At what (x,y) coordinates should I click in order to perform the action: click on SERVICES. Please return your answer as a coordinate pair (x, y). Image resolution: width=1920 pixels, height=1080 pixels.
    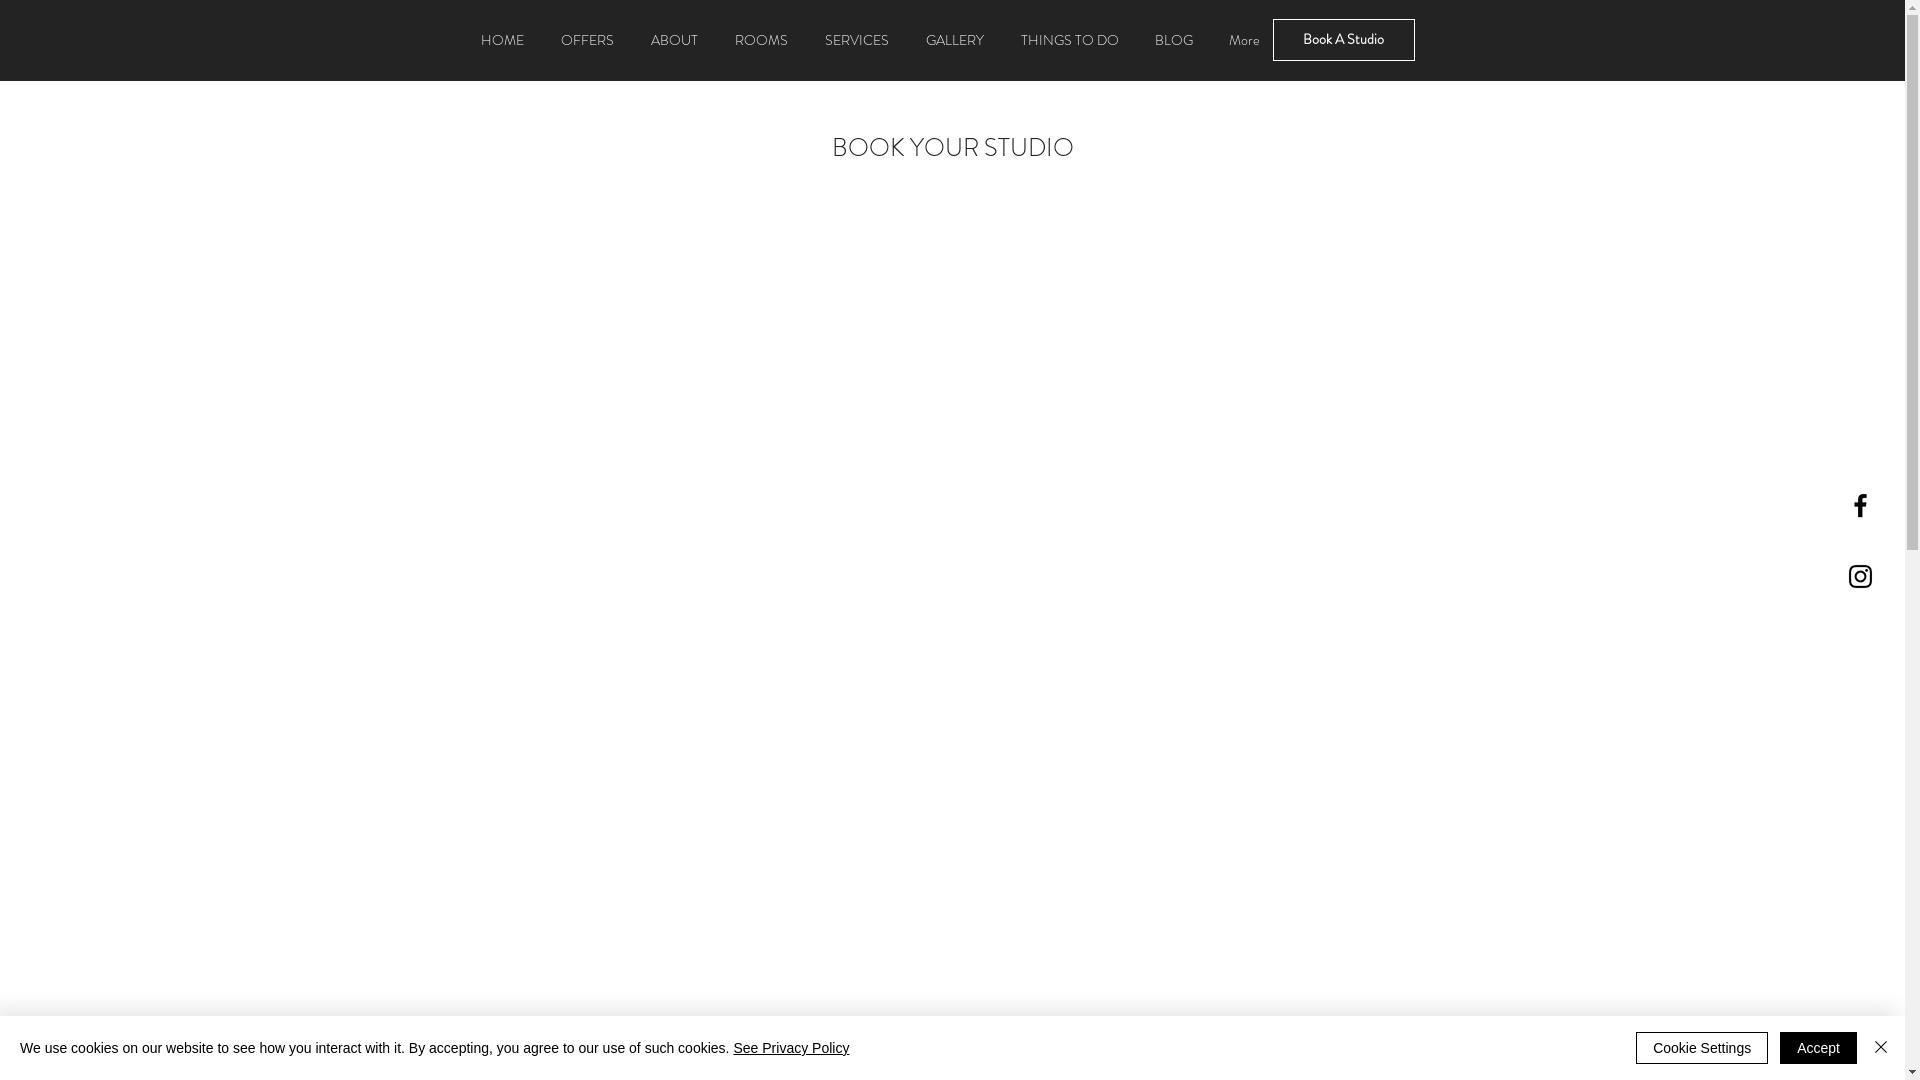
    Looking at the image, I should click on (856, 40).